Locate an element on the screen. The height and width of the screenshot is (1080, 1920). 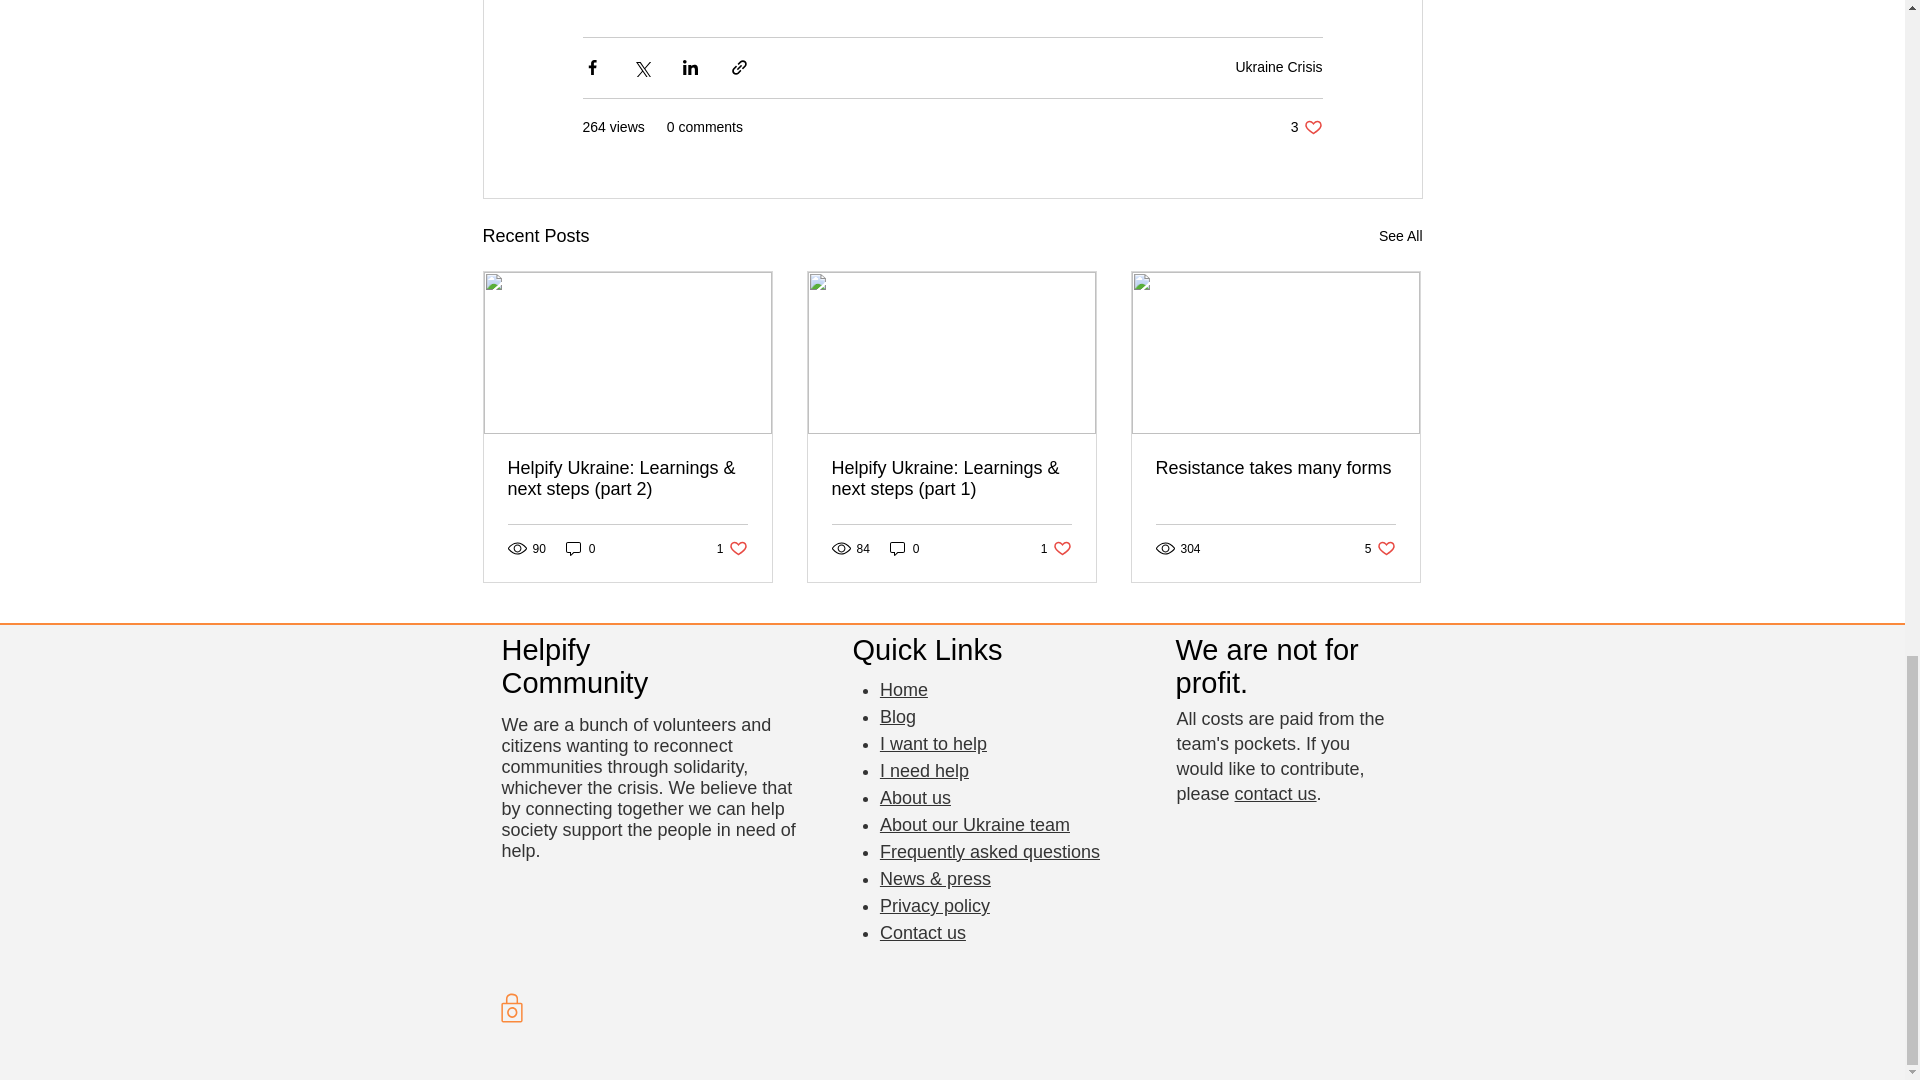
Privacy policy is located at coordinates (1380, 548).